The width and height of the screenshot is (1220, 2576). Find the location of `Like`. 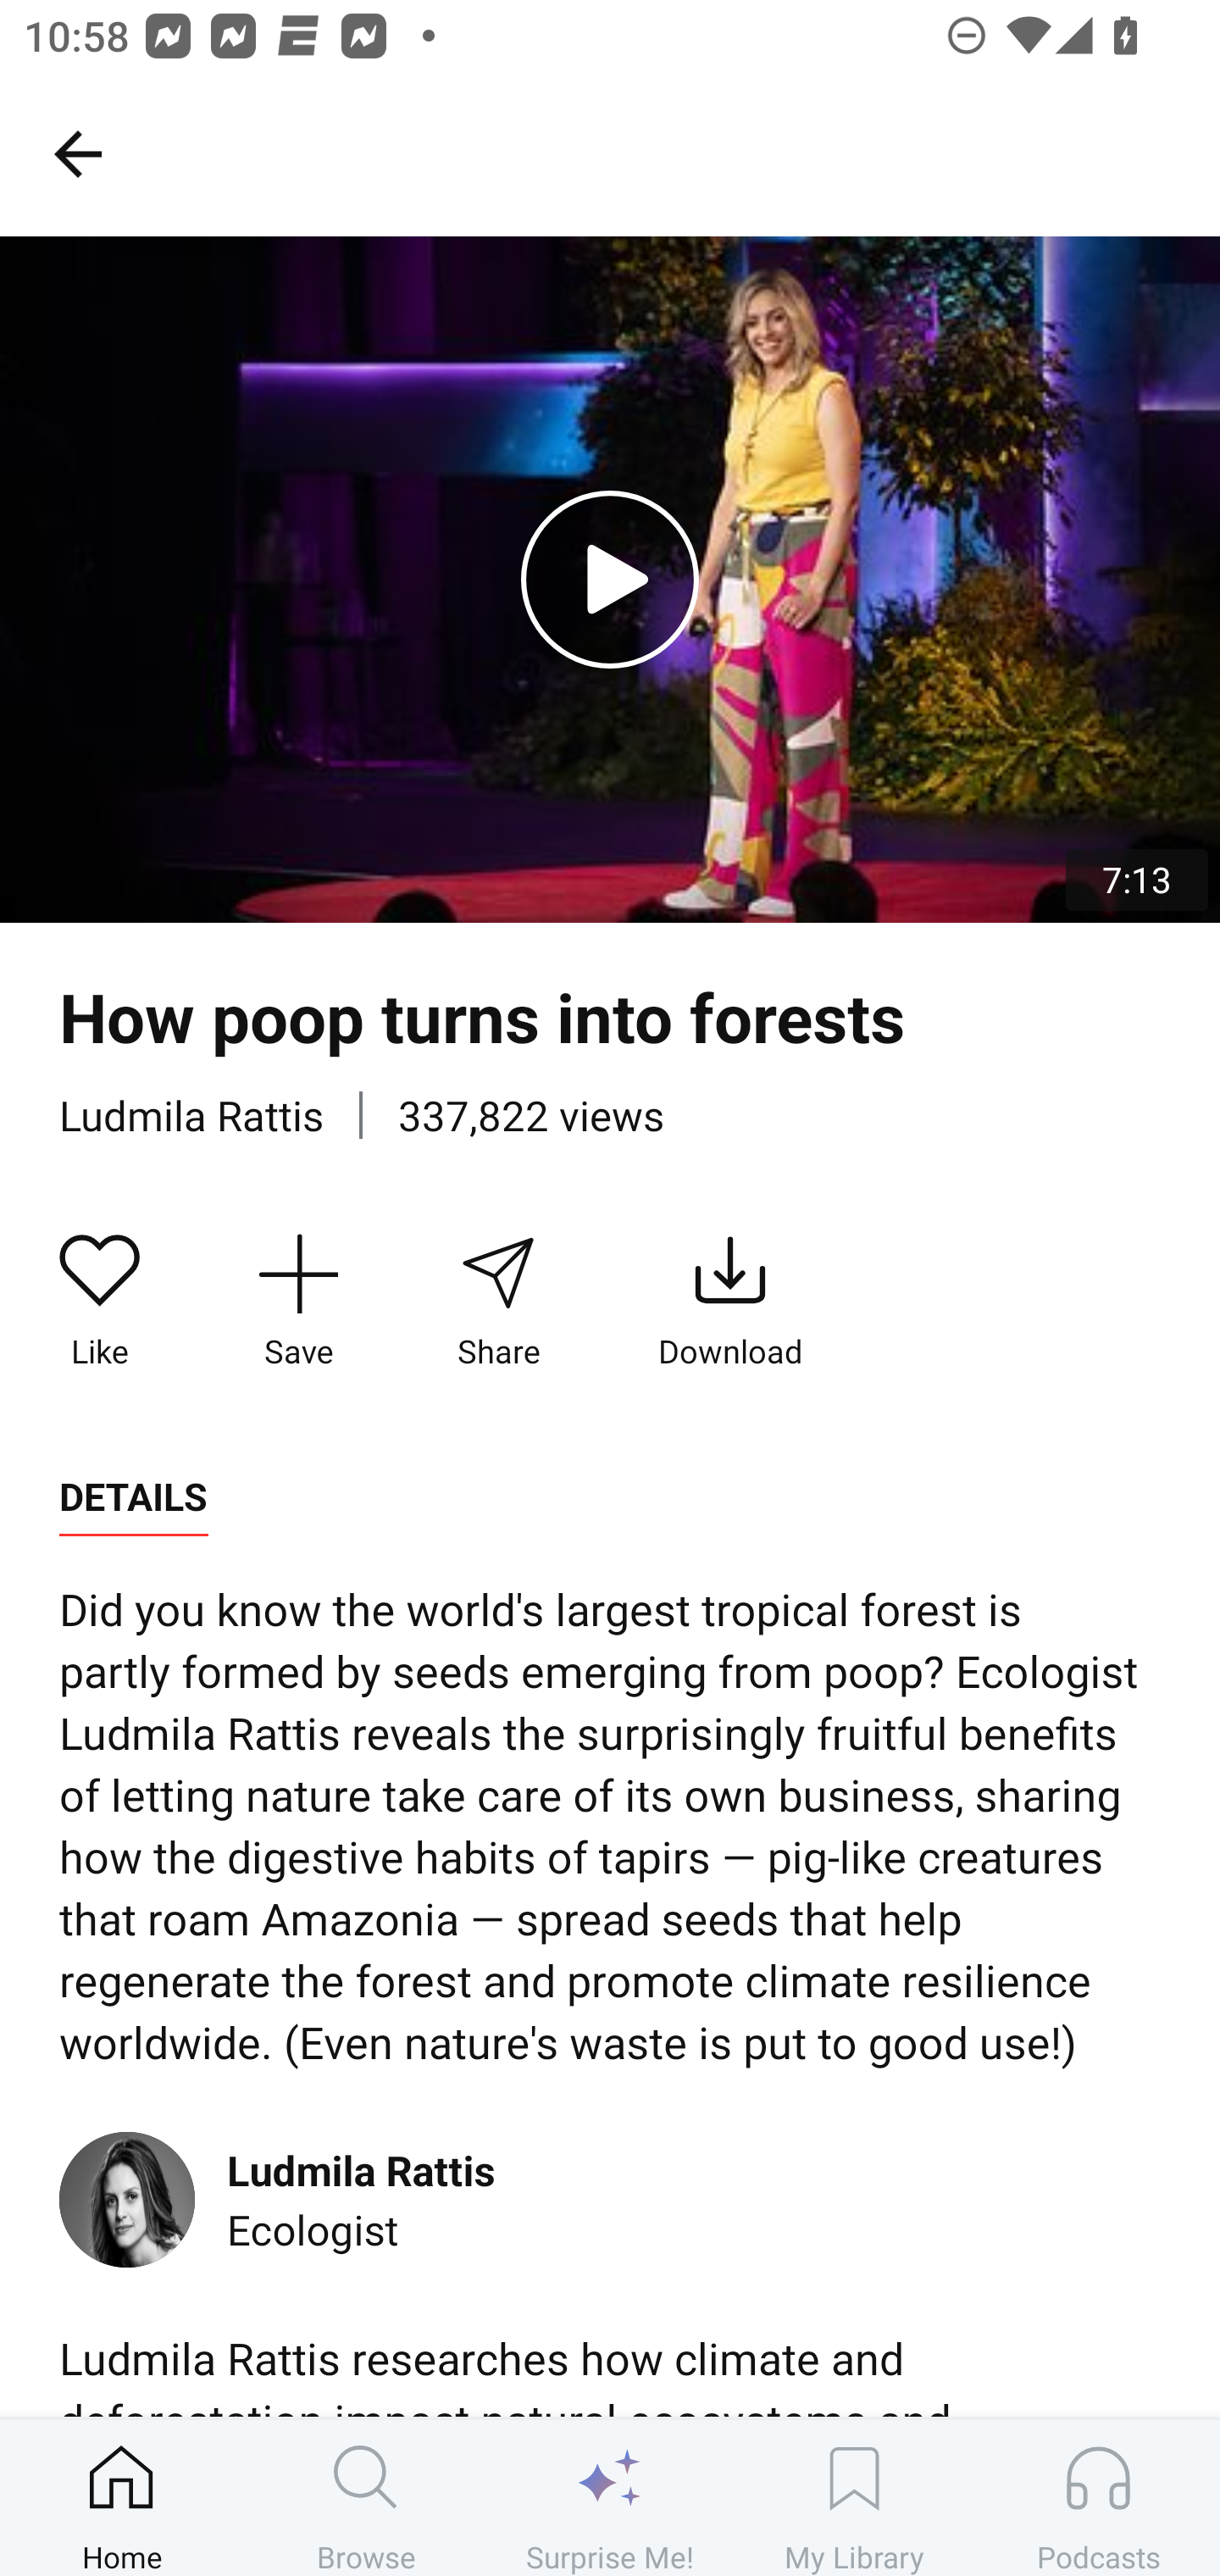

Like is located at coordinates (100, 1303).